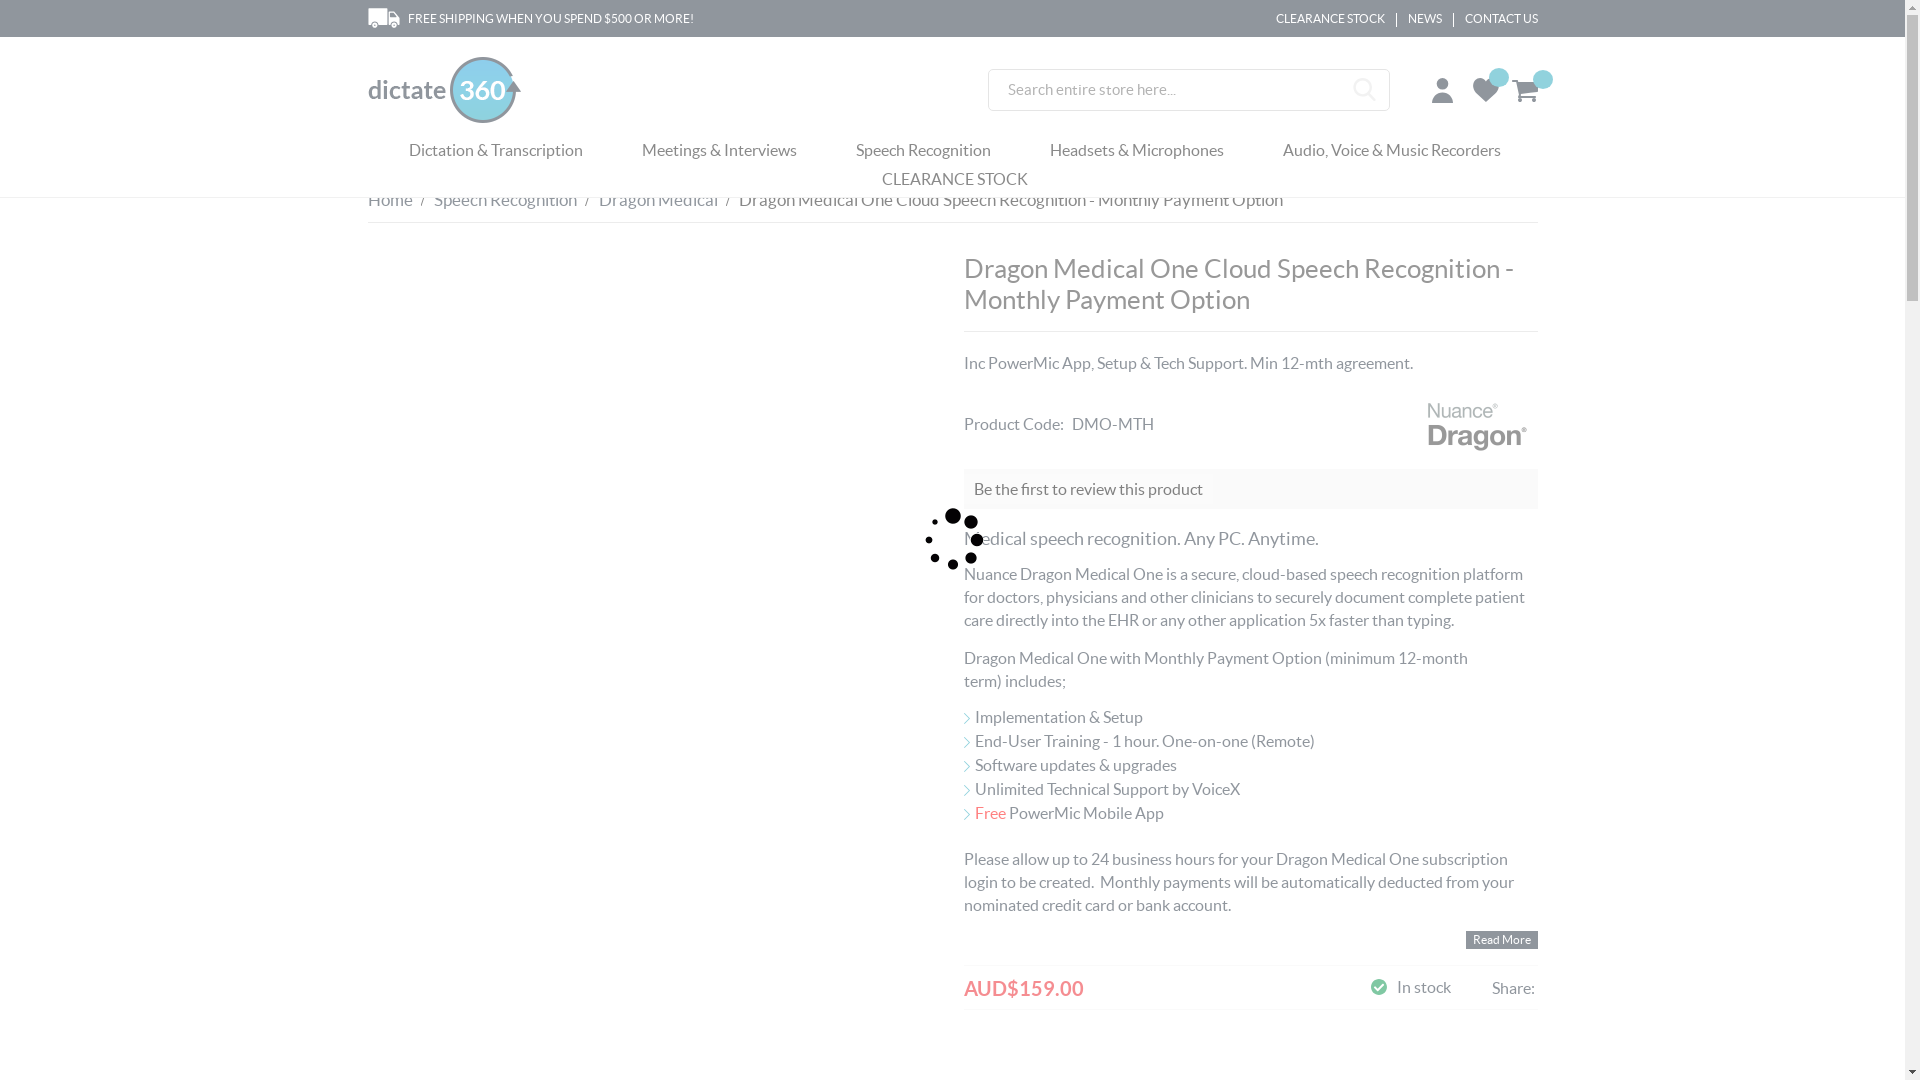 This screenshot has height=1080, width=1920. What do you see at coordinates (1330, 18) in the screenshot?
I see `CLEARANCE STOCK` at bounding box center [1330, 18].